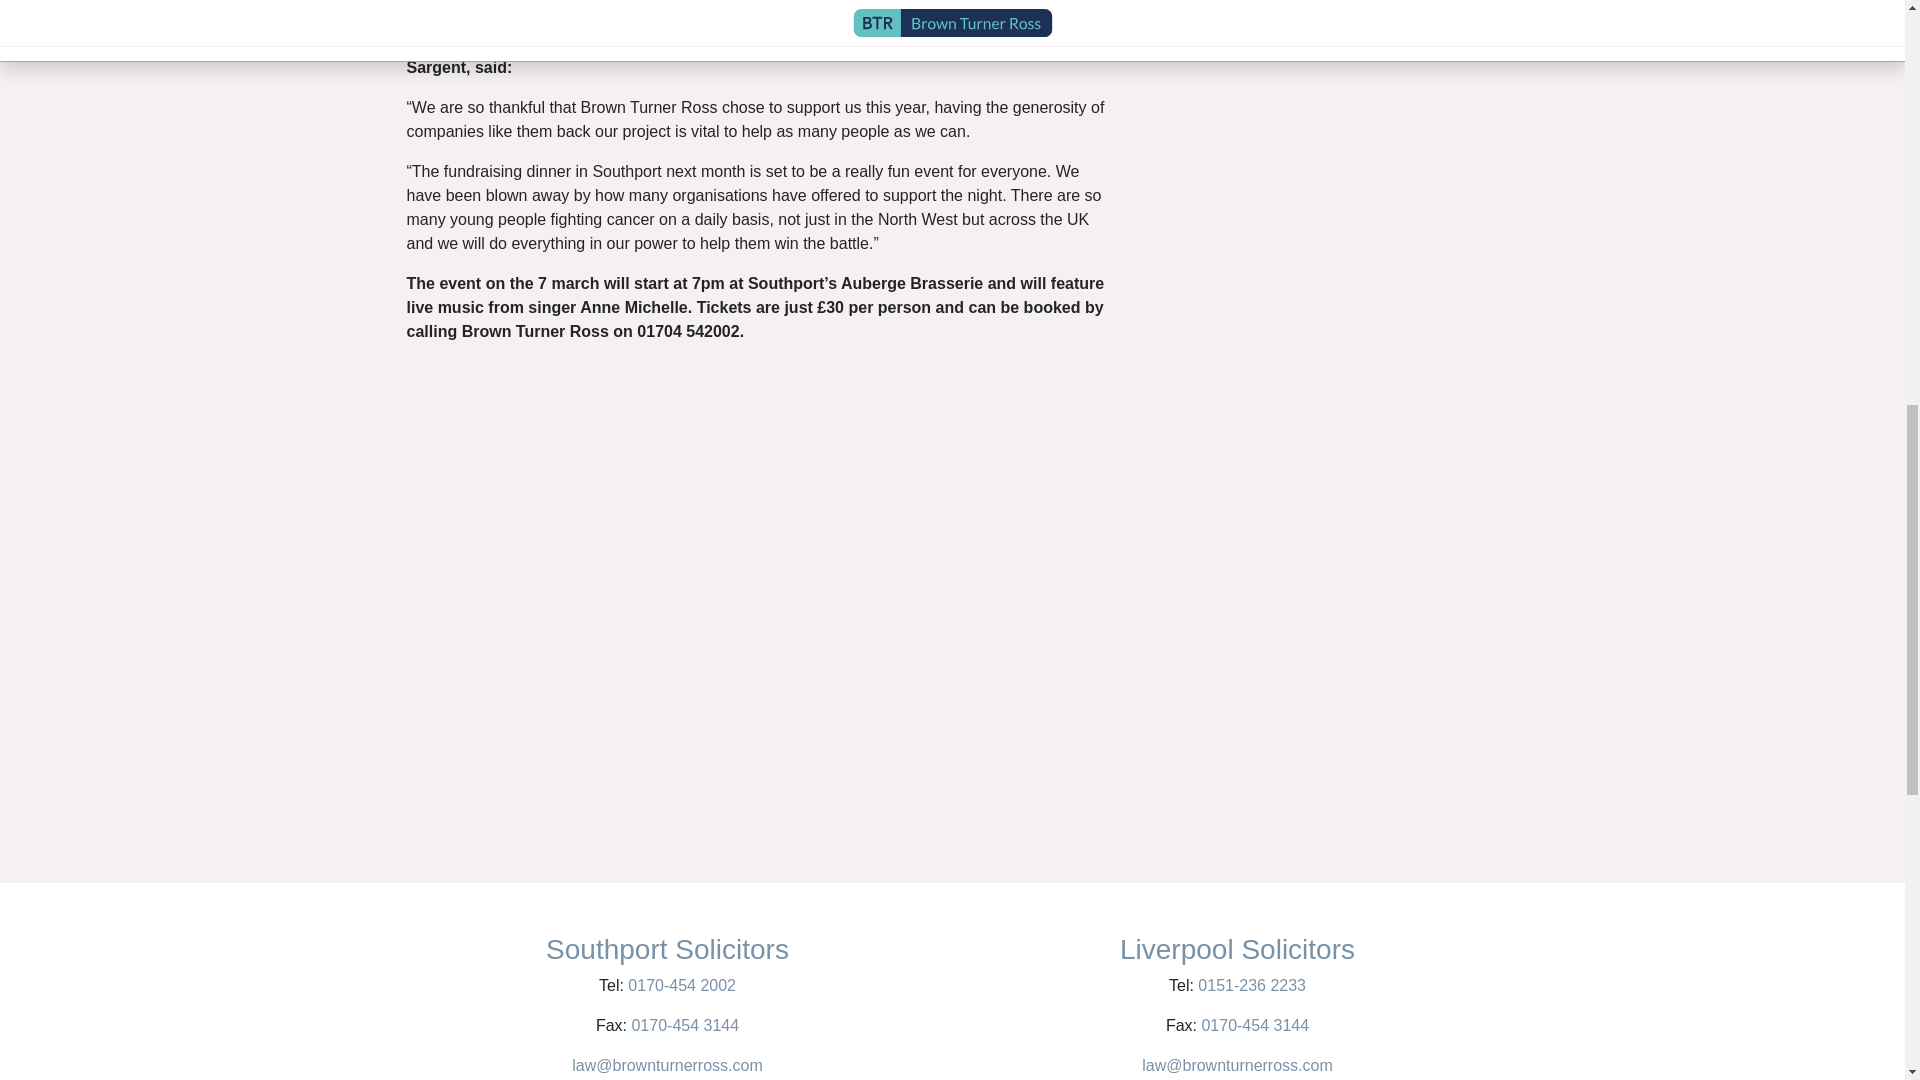 The width and height of the screenshot is (1920, 1080). I want to click on Southport Solicitors, so click(667, 950).